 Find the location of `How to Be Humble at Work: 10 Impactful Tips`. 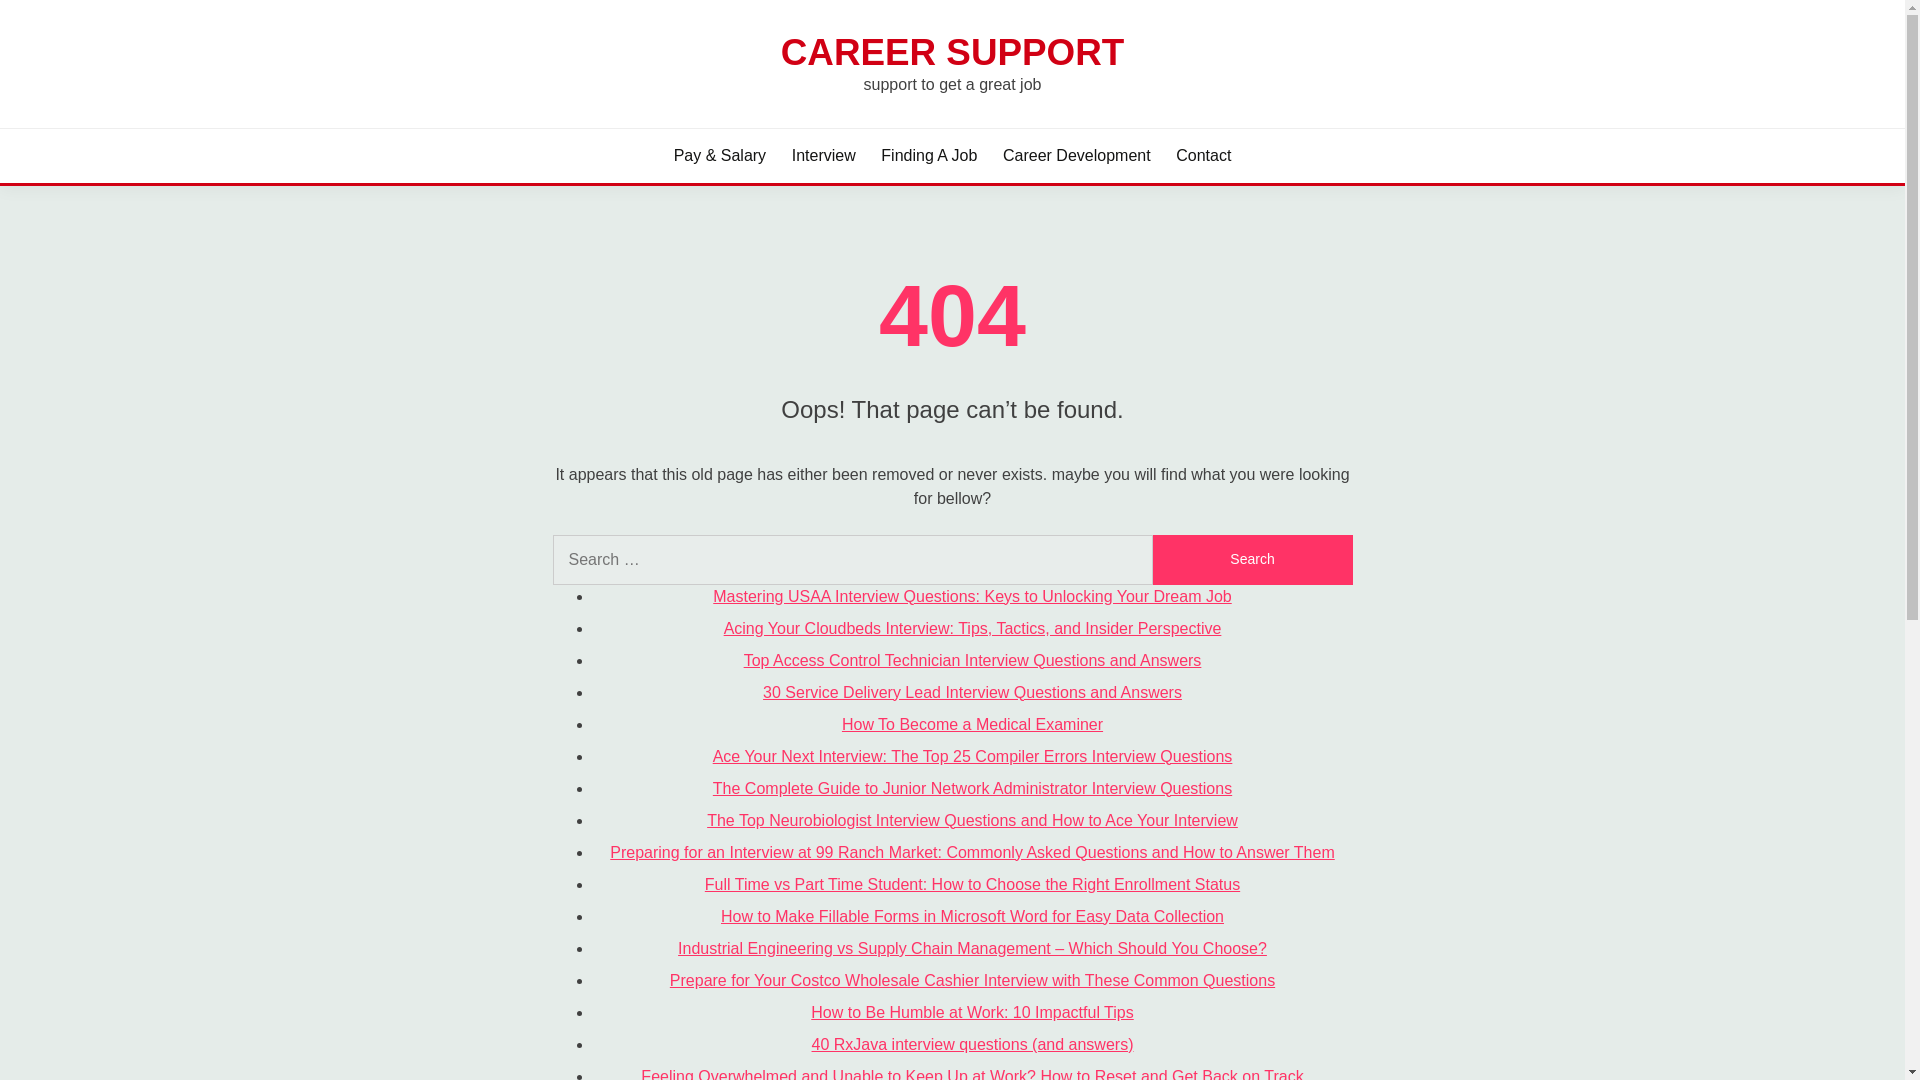

How to Be Humble at Work: 10 Impactful Tips is located at coordinates (972, 1012).